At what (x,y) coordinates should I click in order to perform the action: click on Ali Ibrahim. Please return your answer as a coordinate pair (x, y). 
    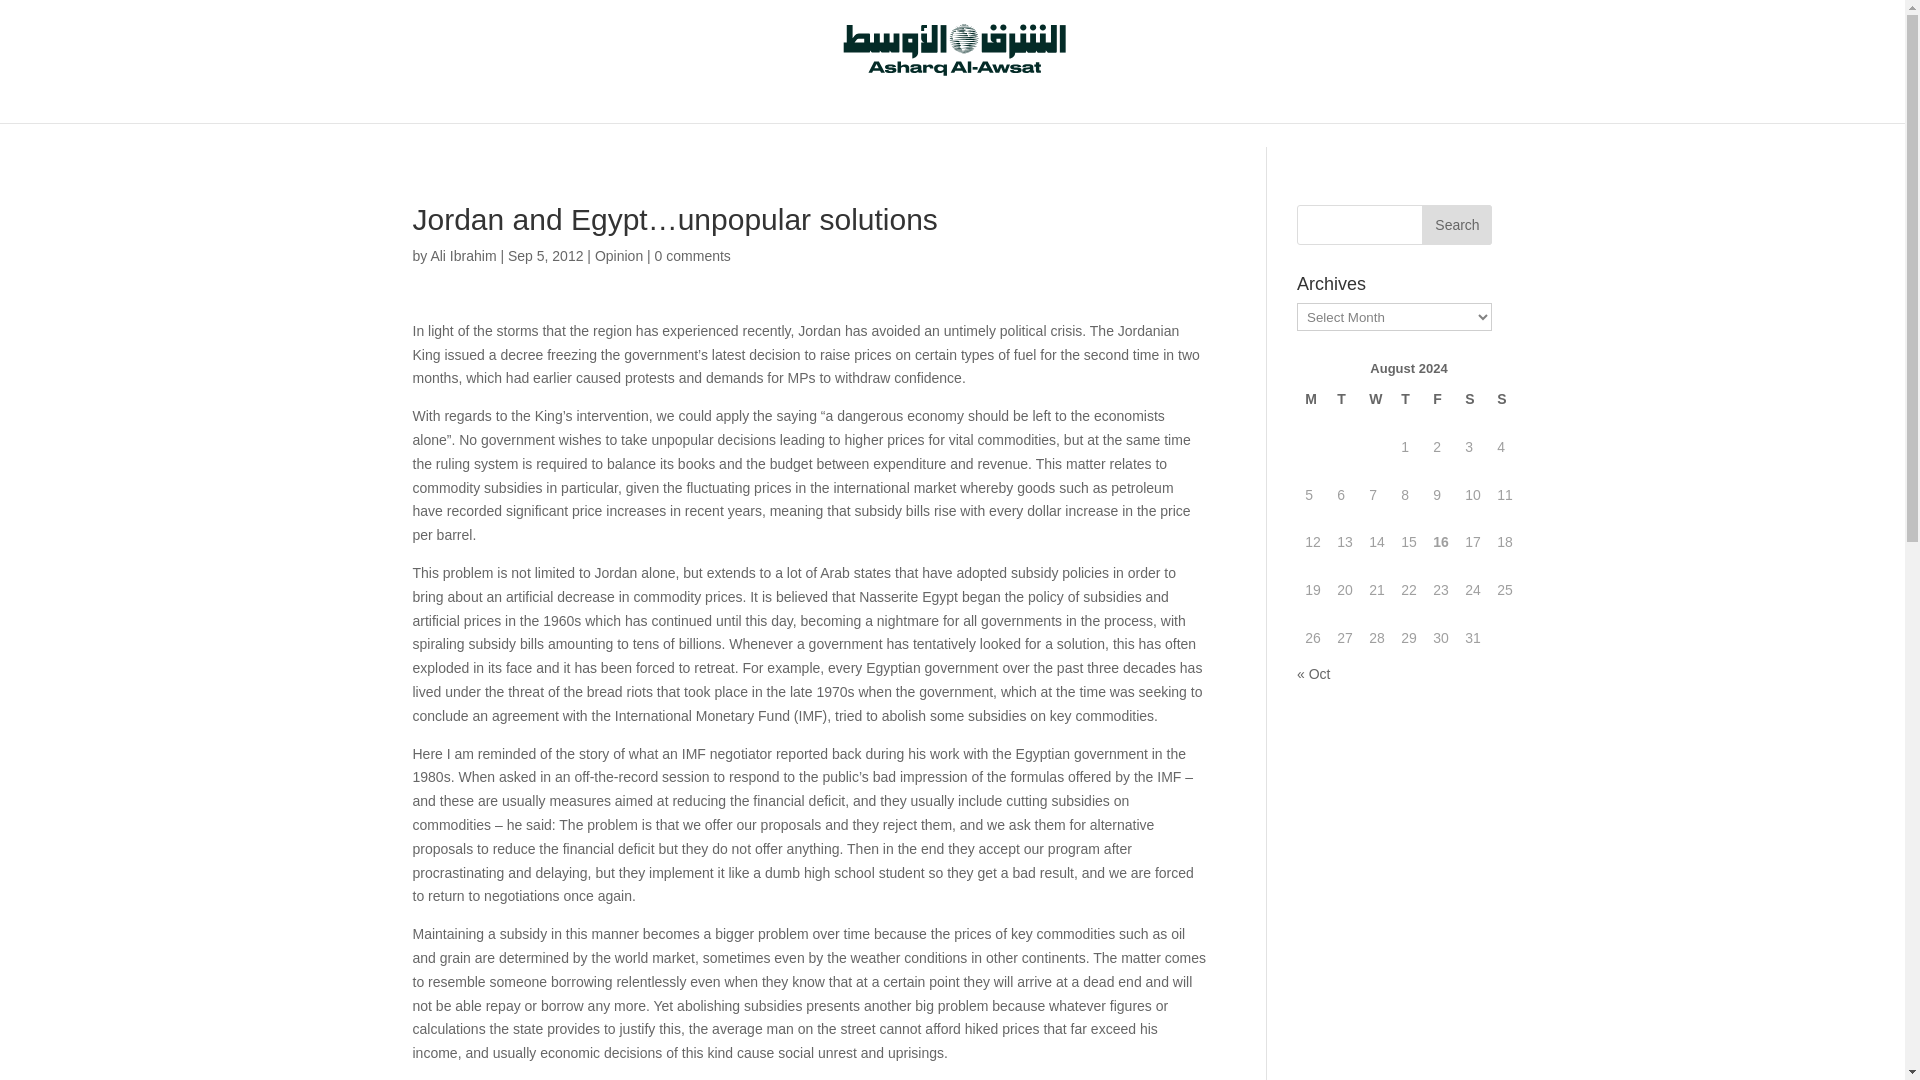
    Looking at the image, I should click on (462, 256).